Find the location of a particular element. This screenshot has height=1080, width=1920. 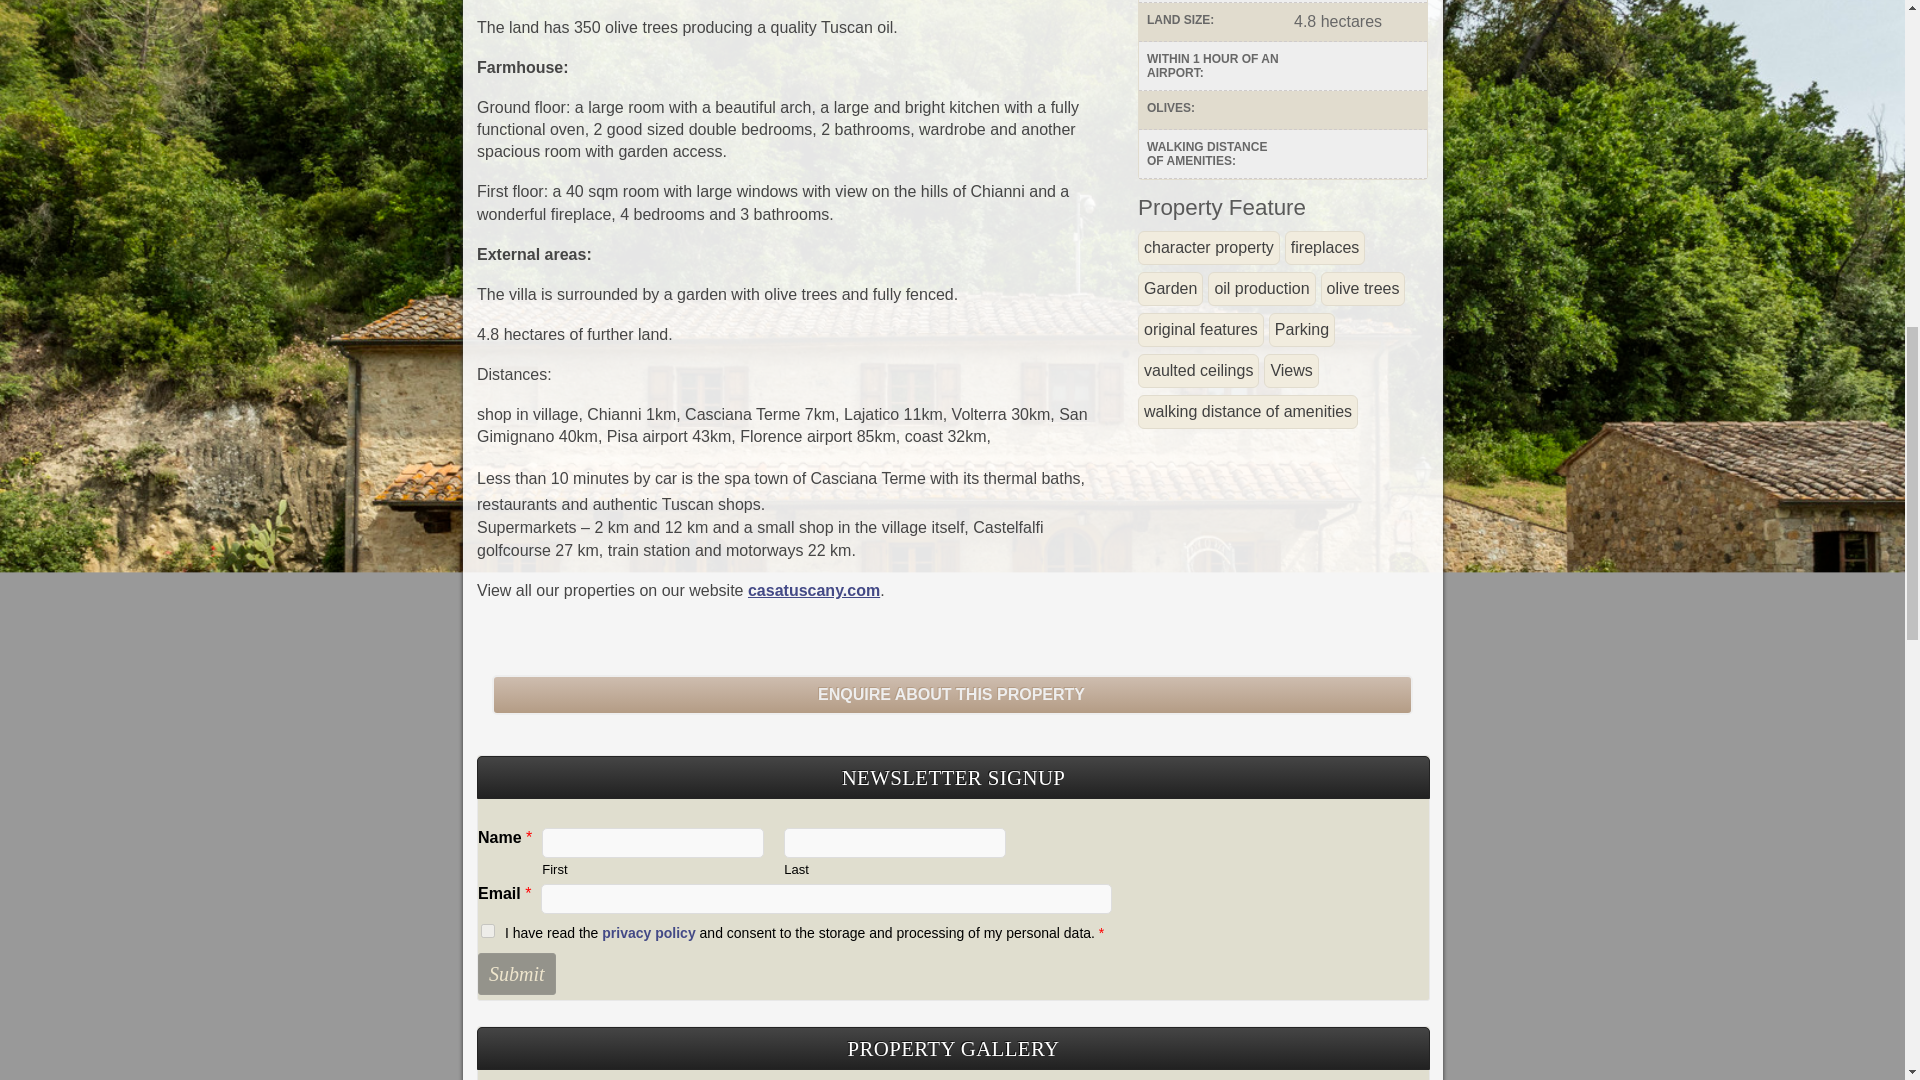

casatuscany.com is located at coordinates (814, 590).